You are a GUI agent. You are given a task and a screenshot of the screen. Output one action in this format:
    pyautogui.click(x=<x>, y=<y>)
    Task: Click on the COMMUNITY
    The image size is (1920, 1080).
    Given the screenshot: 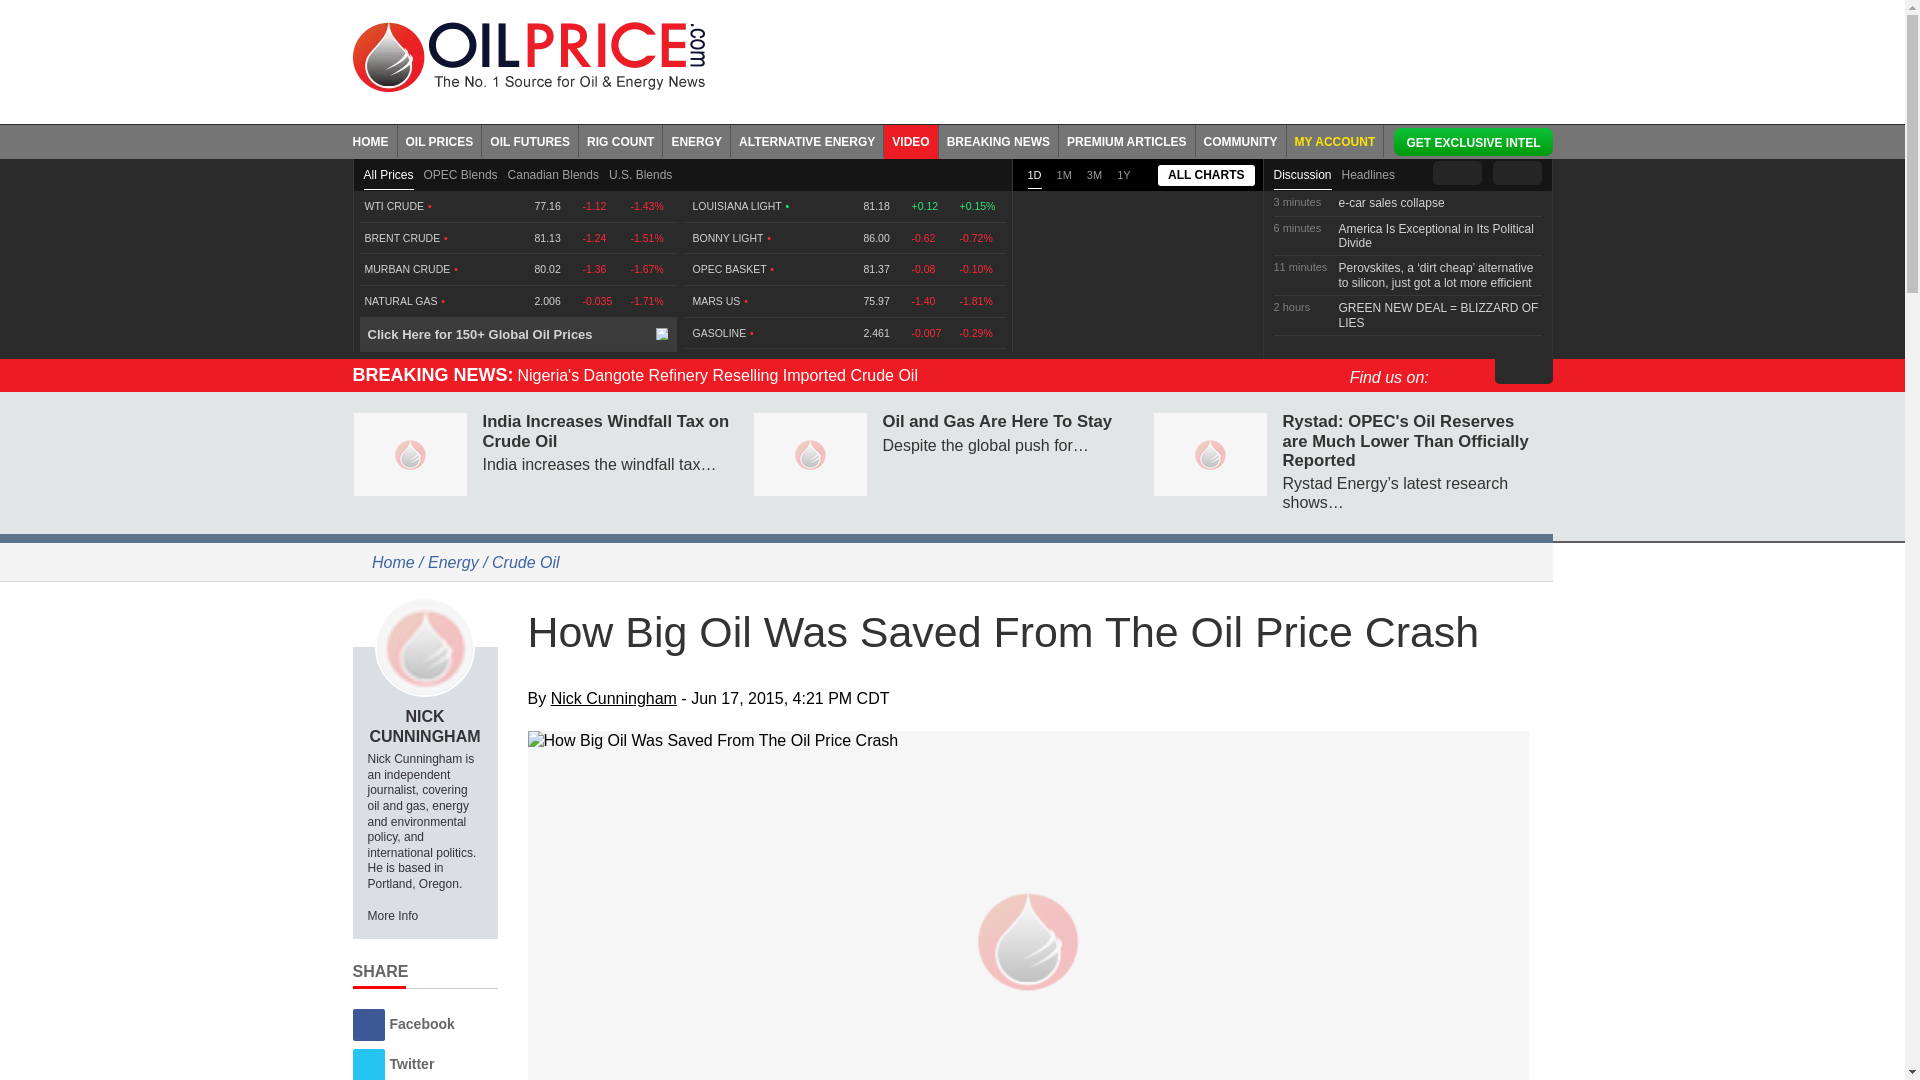 What is the action you would take?
    pyautogui.click(x=1241, y=140)
    